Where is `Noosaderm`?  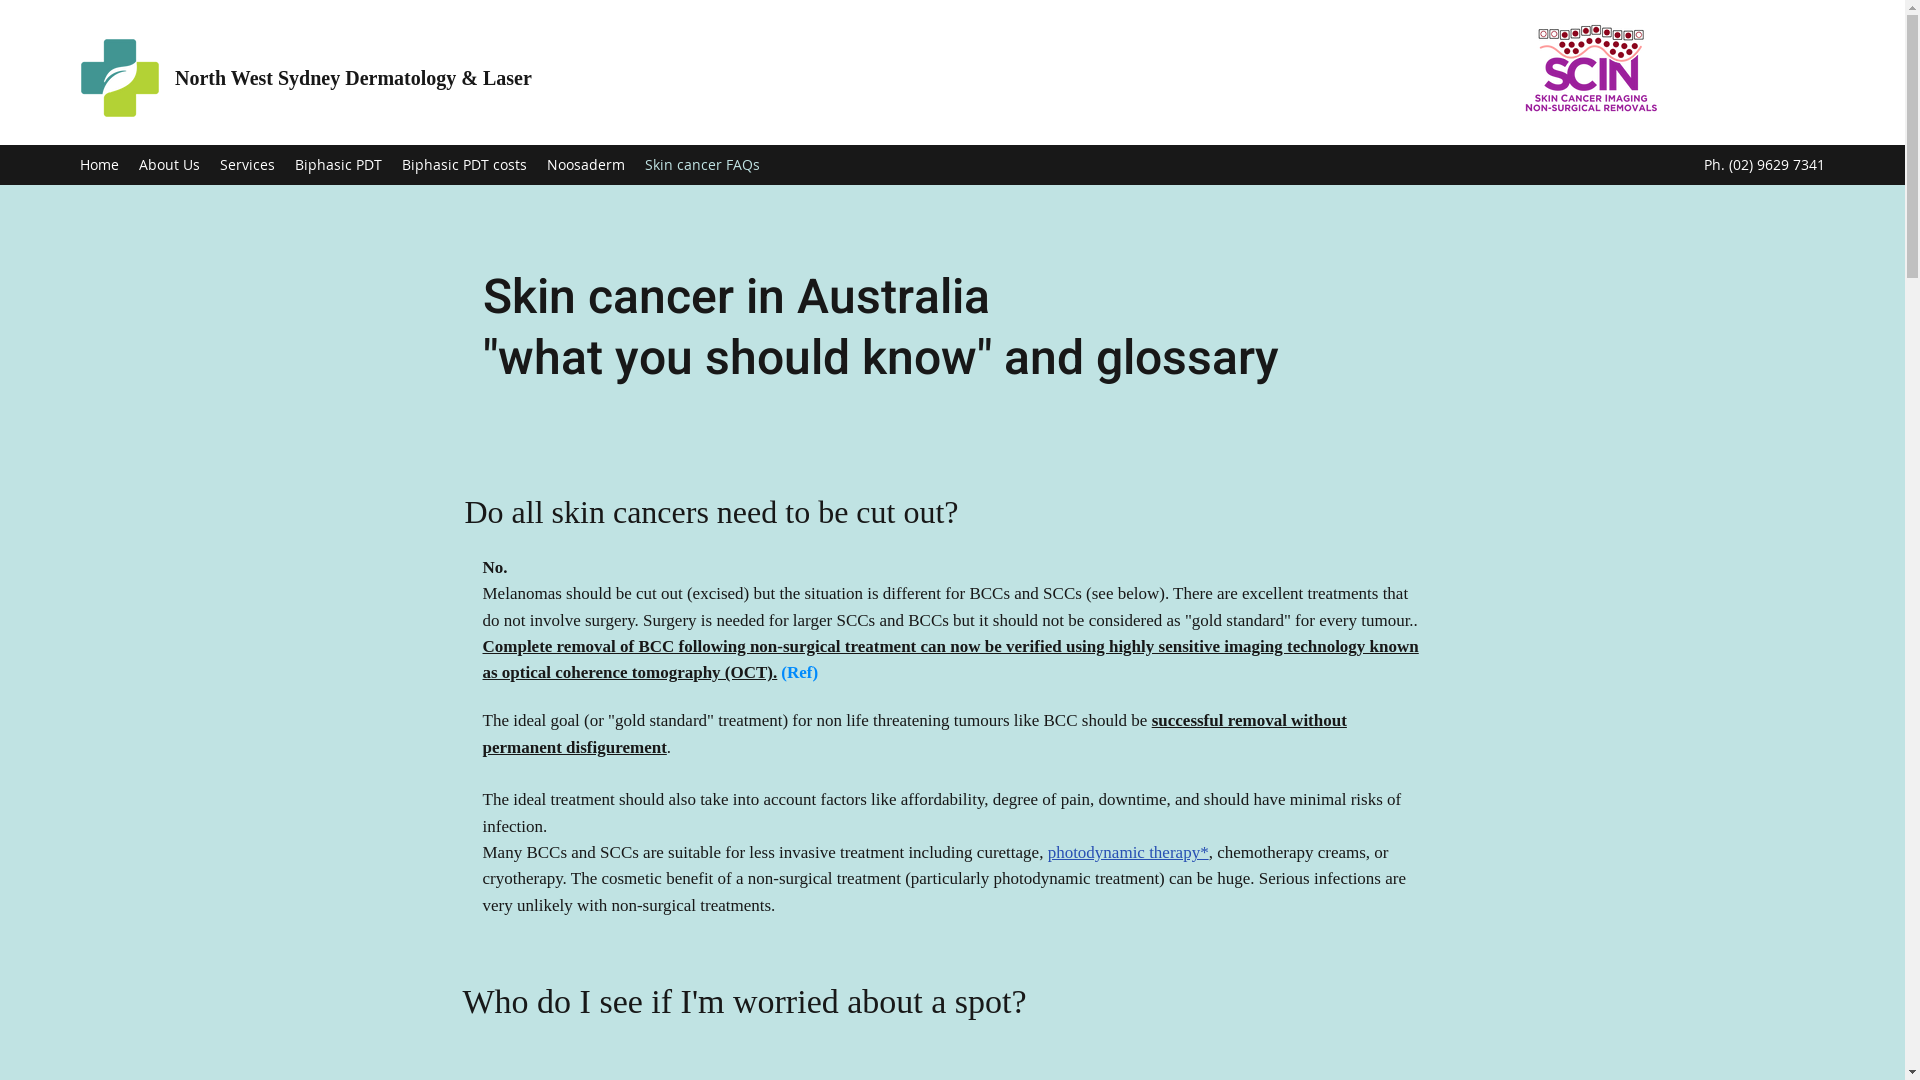 Noosaderm is located at coordinates (586, 165).